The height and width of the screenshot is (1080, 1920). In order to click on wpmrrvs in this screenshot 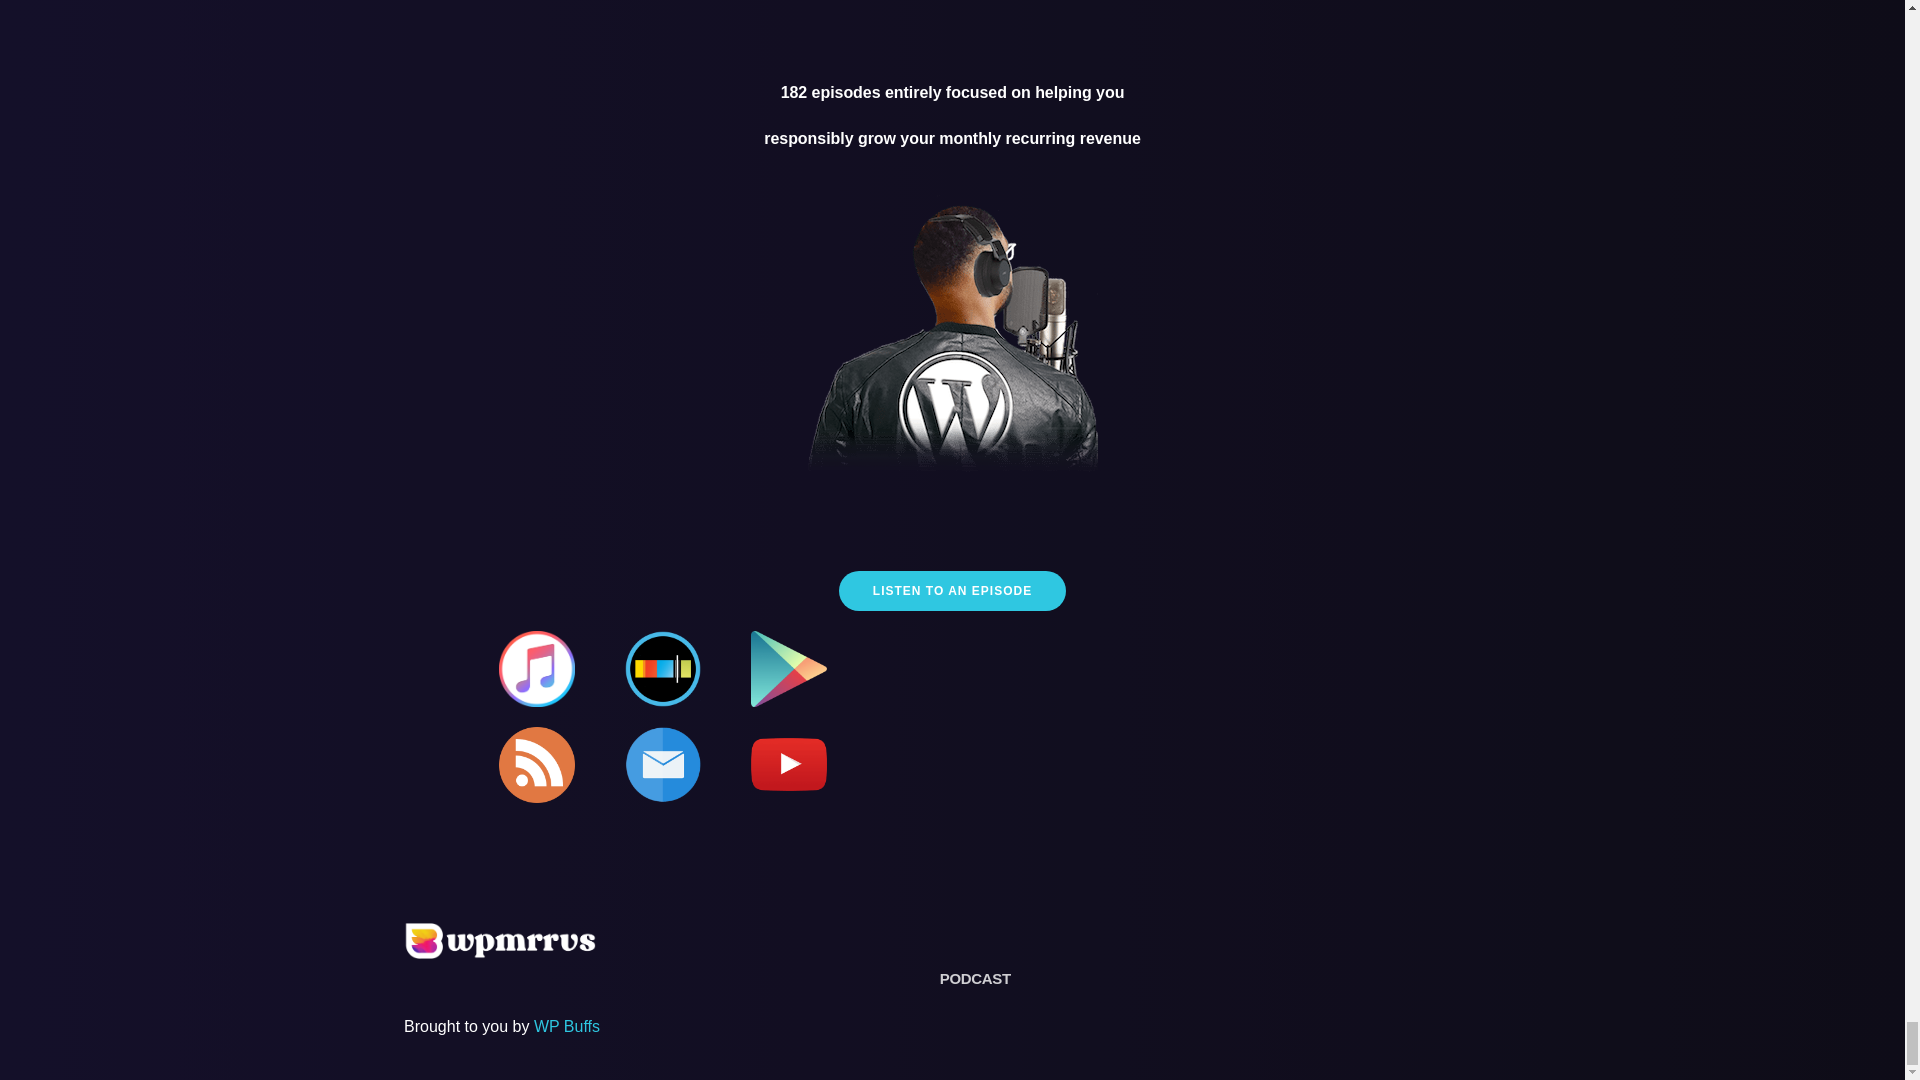, I will do `click(500, 940)`.